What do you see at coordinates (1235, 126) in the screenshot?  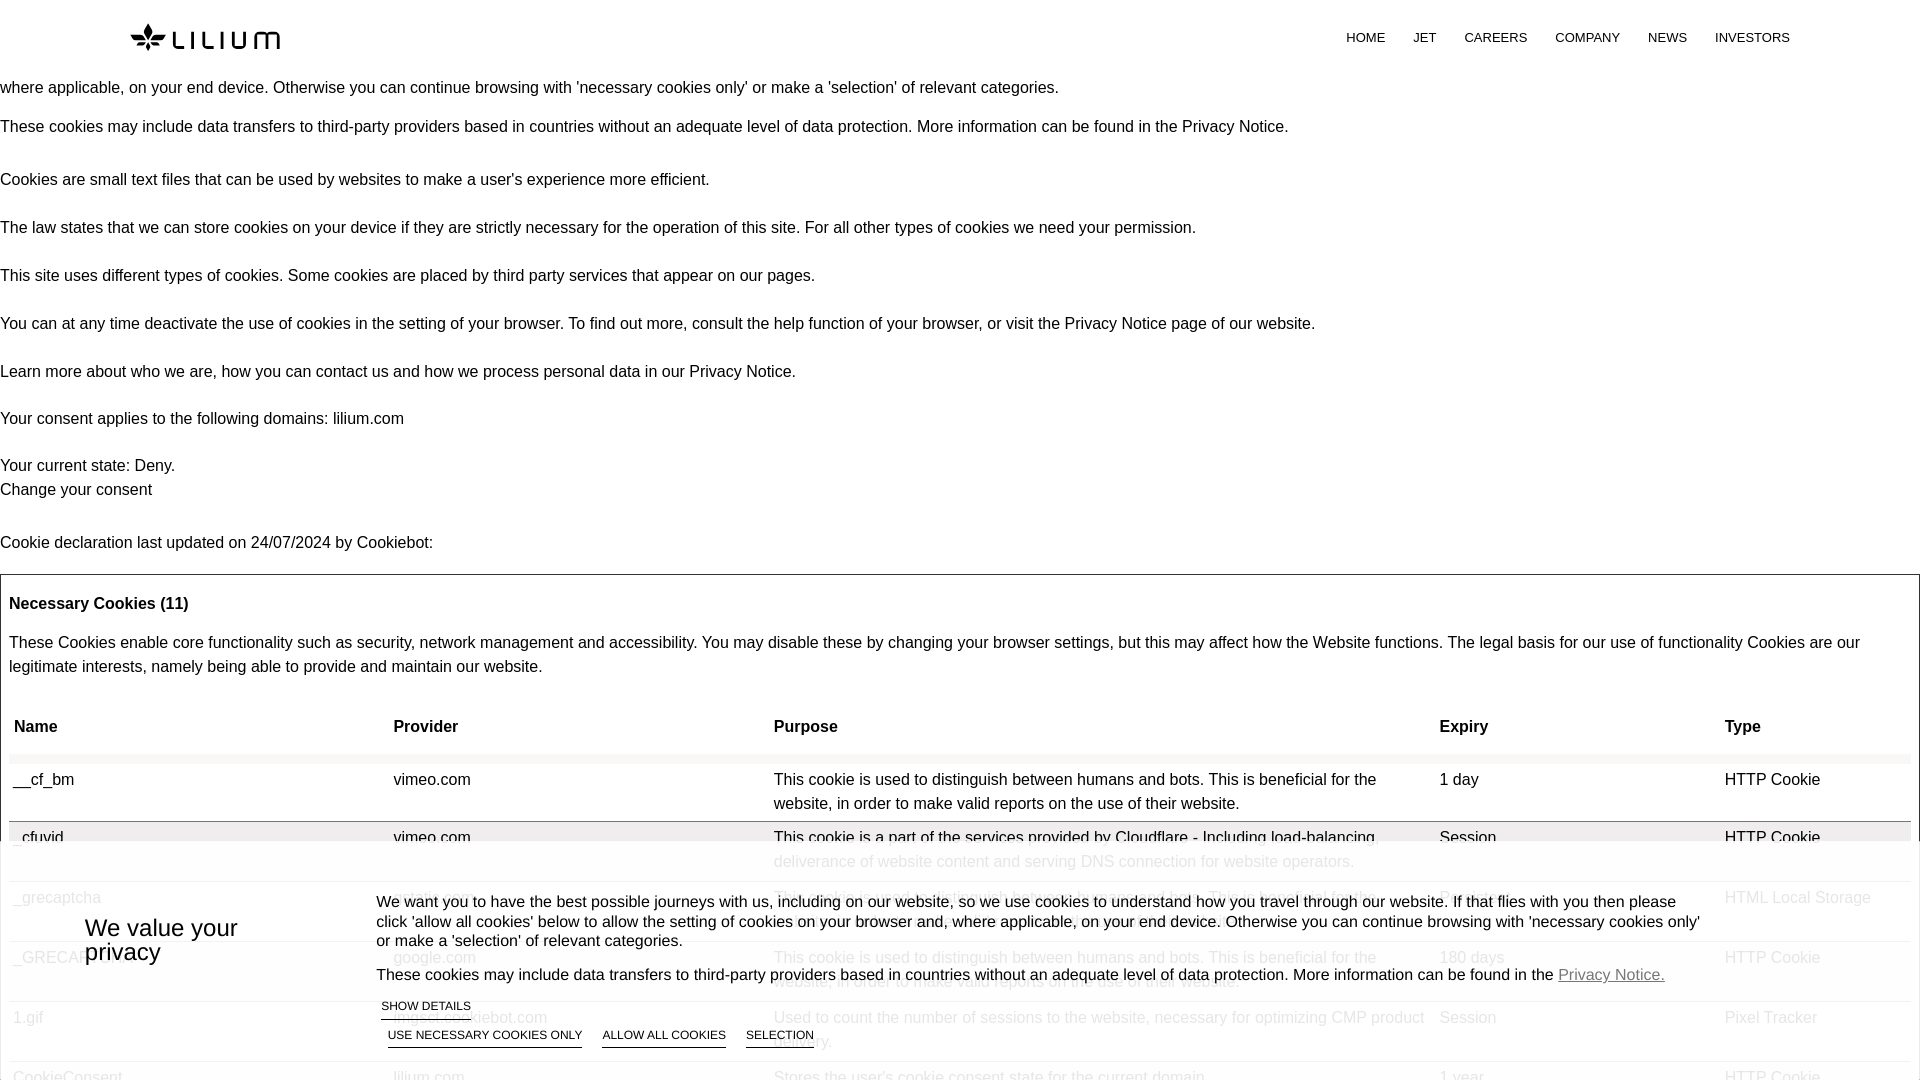 I see `Privacy Notice.` at bounding box center [1235, 126].